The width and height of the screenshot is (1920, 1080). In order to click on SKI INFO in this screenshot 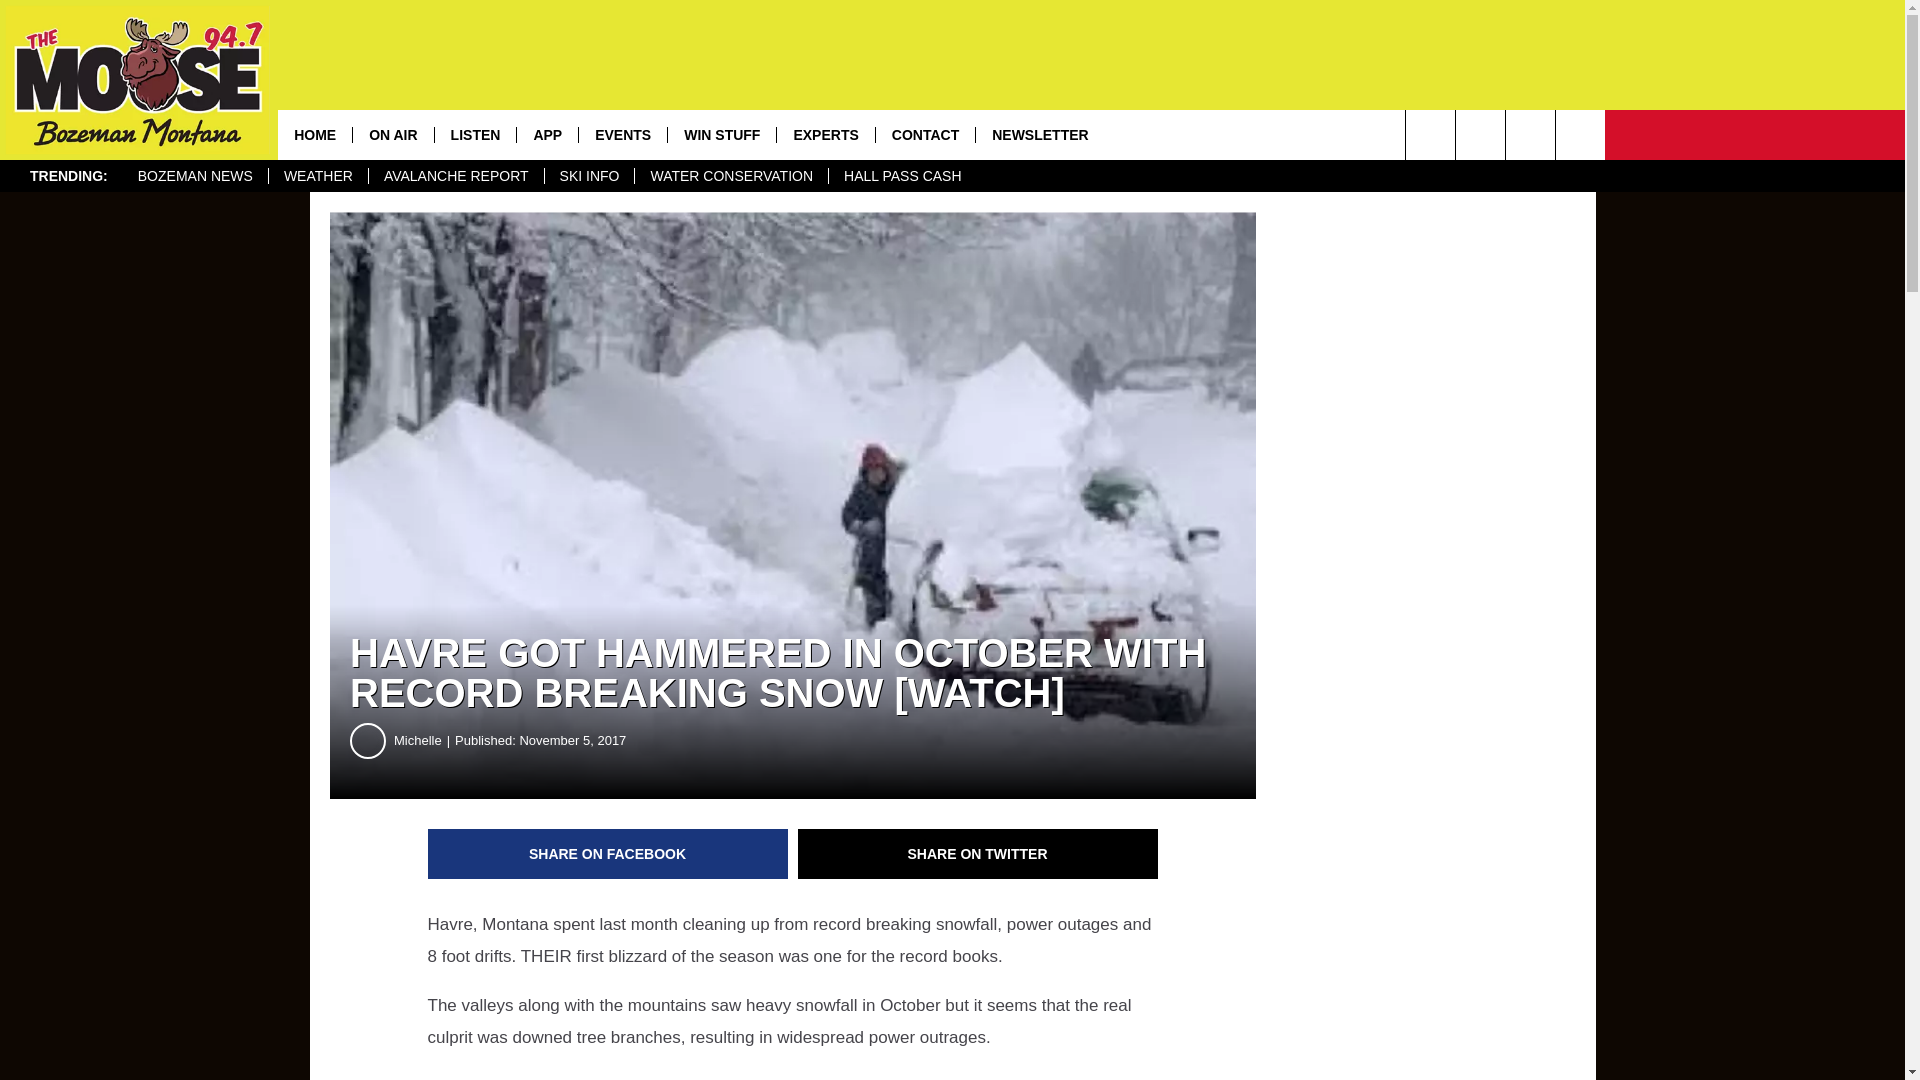, I will do `click(589, 176)`.